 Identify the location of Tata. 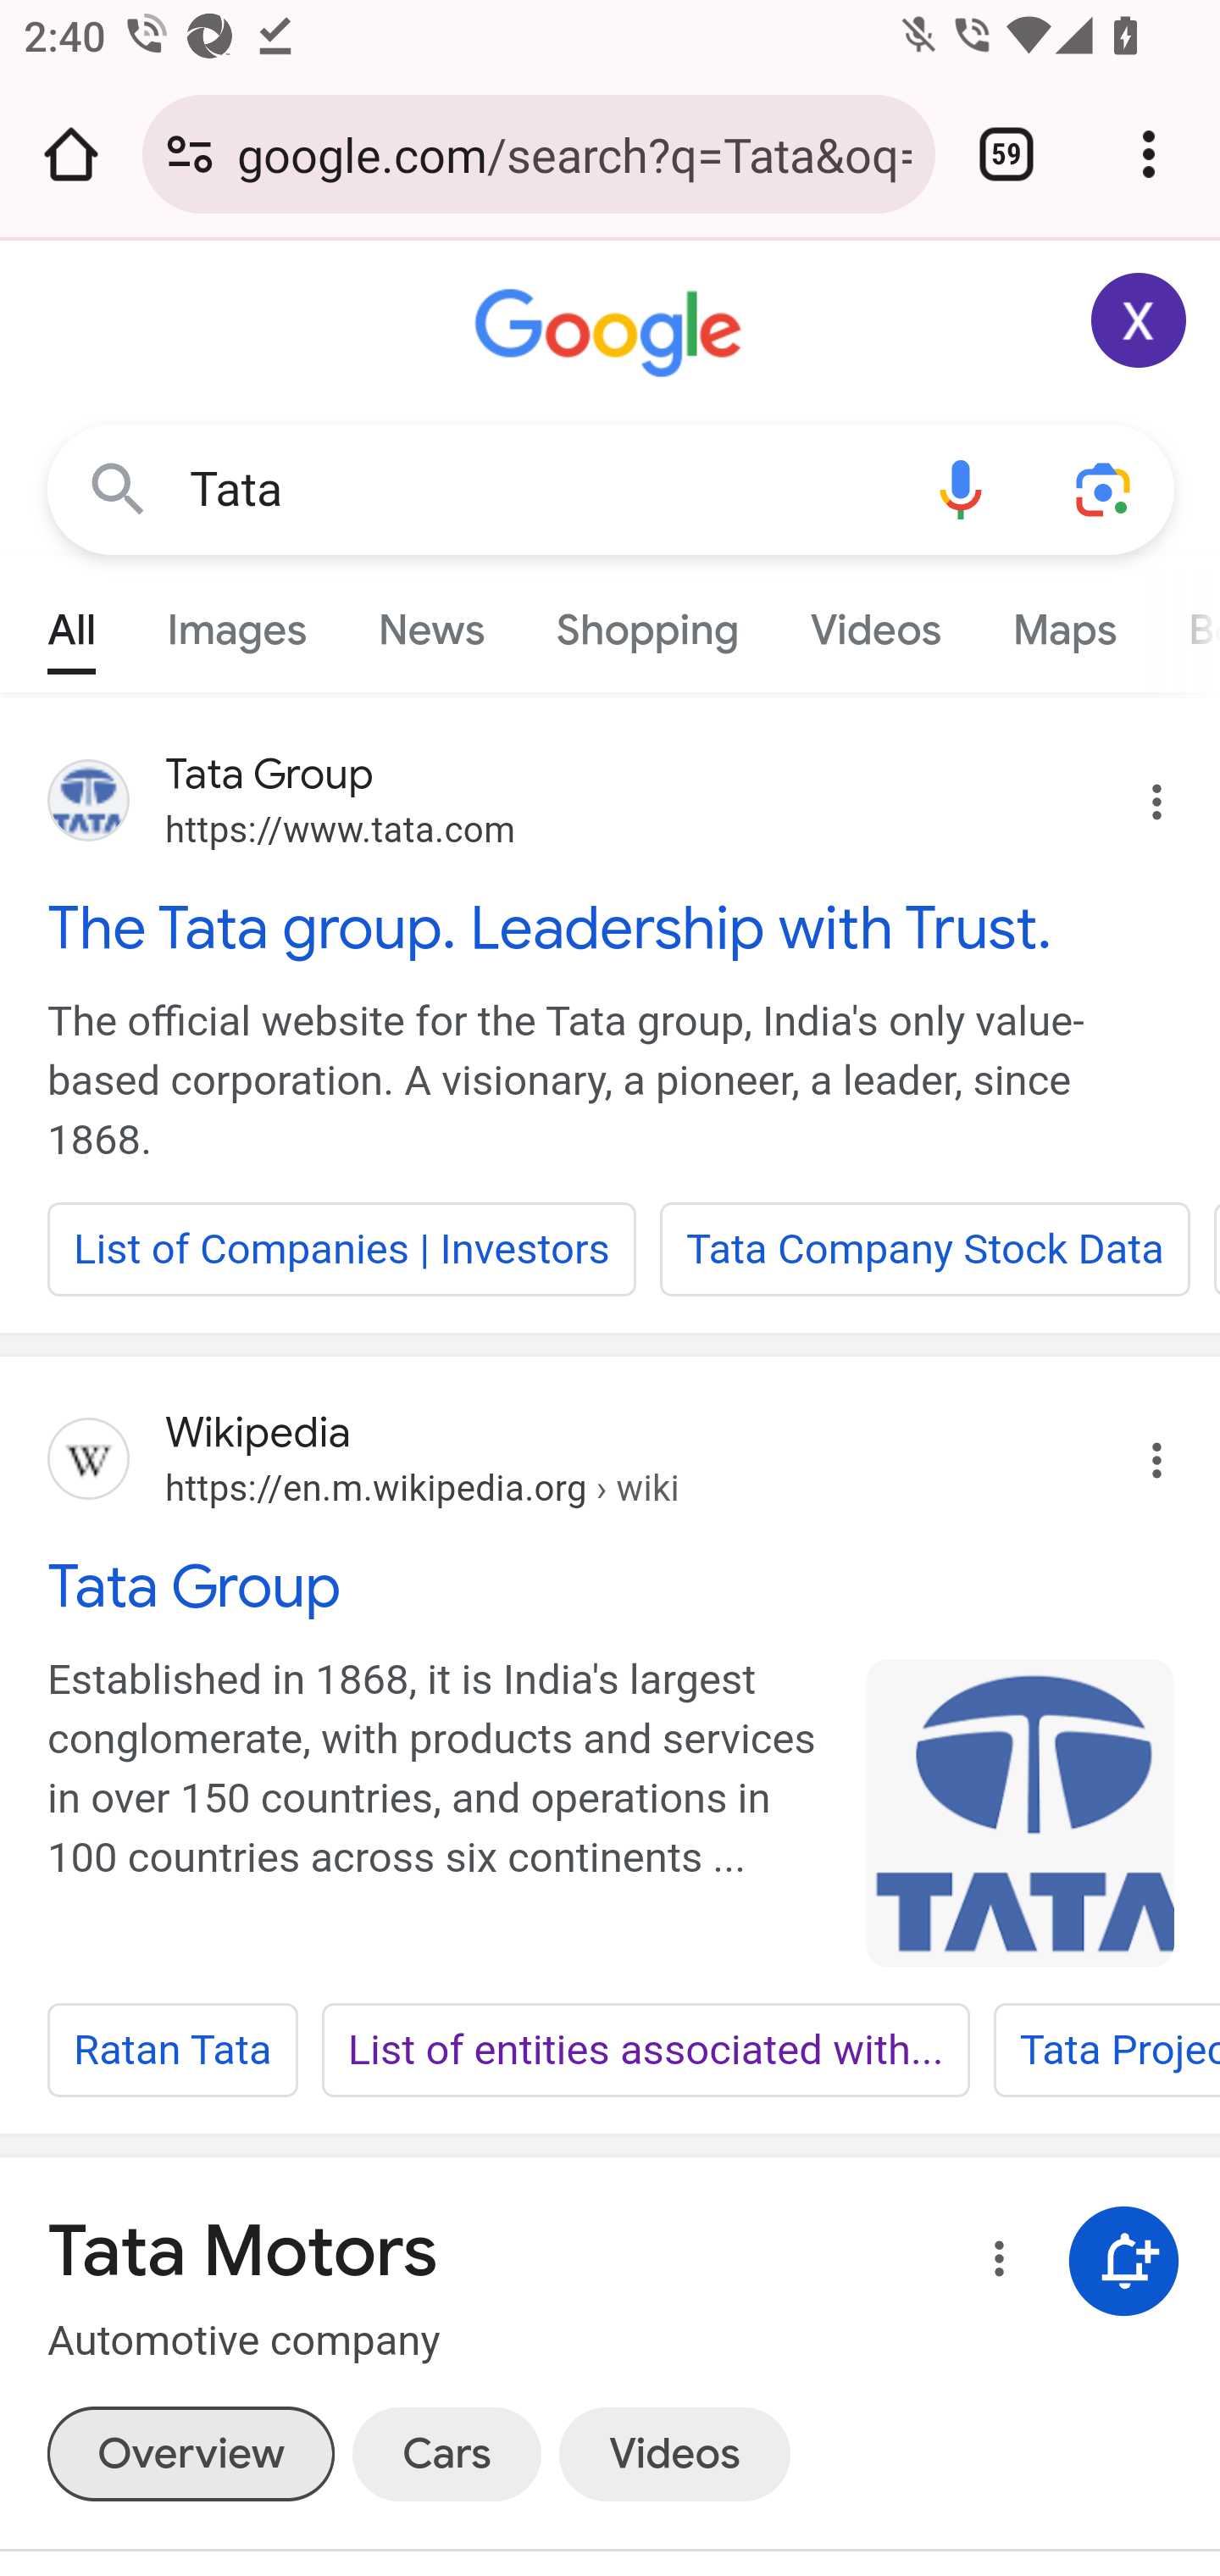
(539, 490).